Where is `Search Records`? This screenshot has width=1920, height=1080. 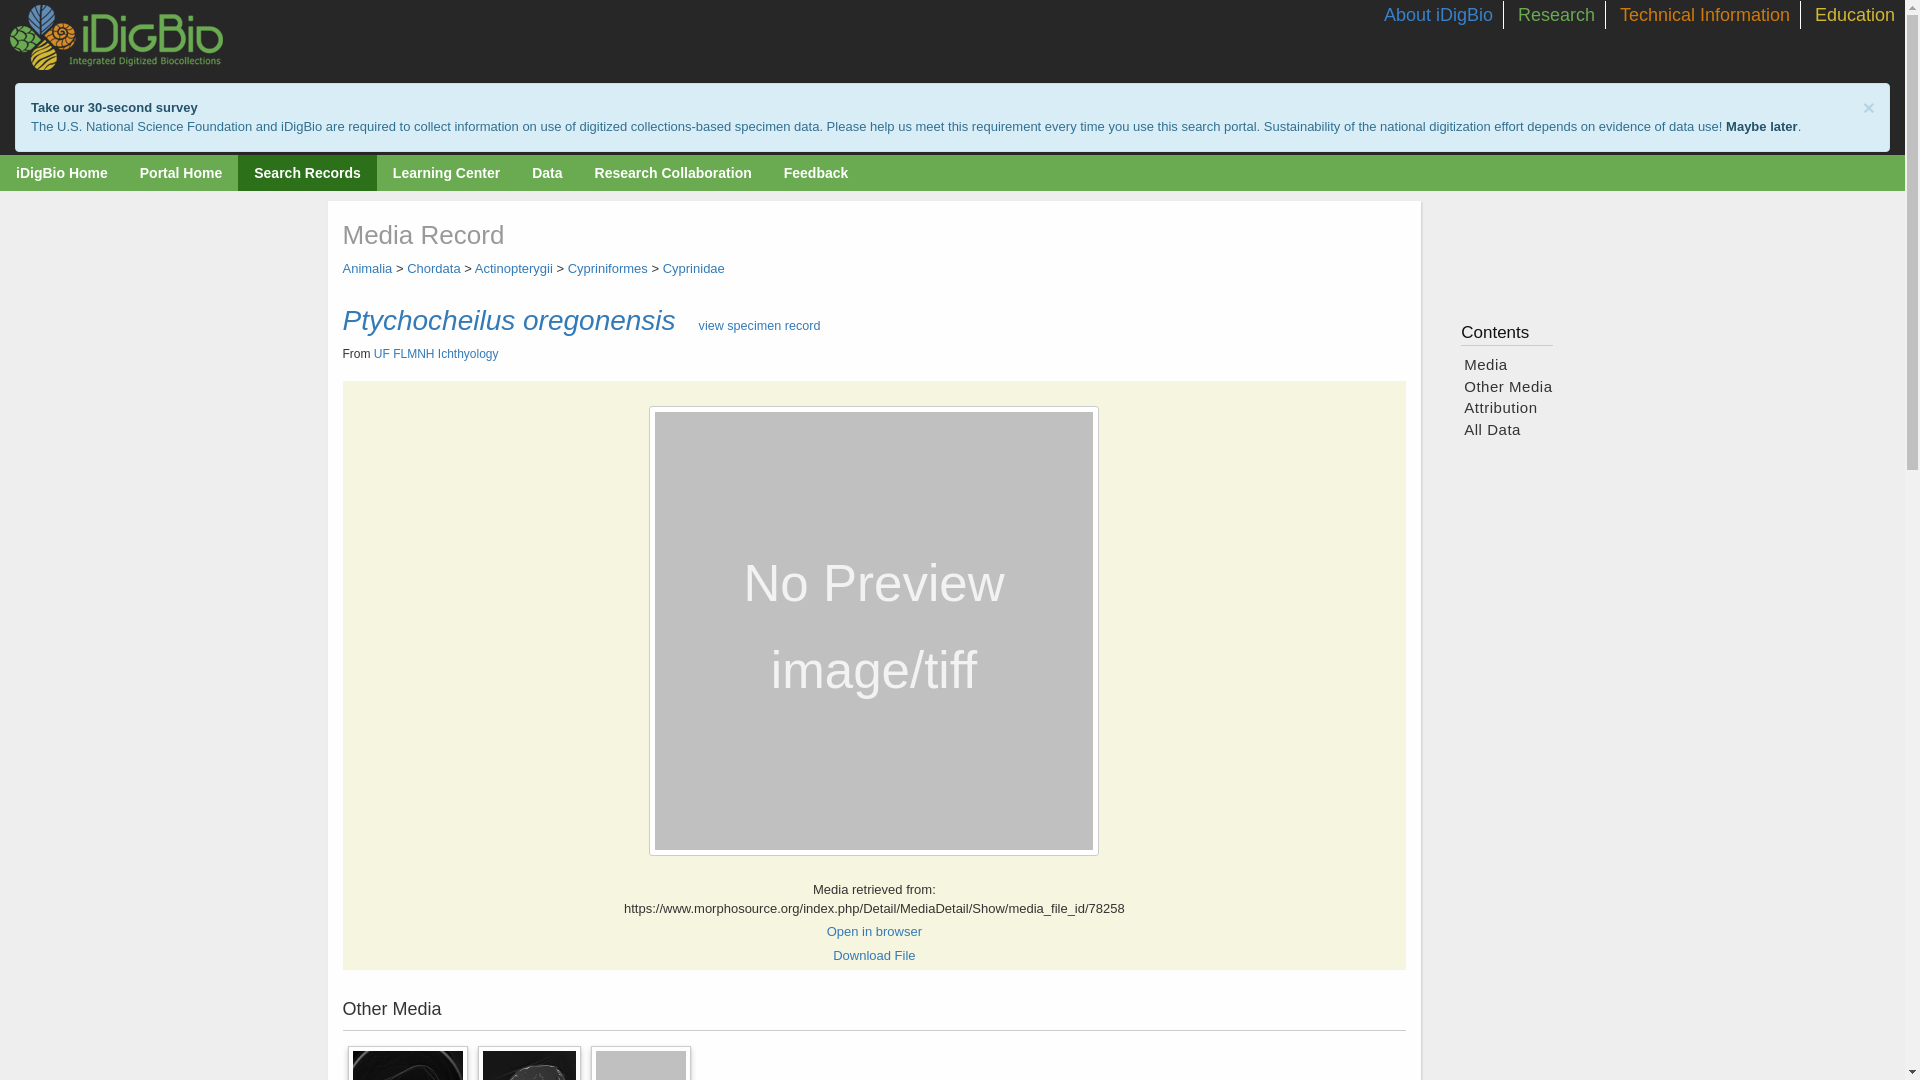
Search Records is located at coordinates (306, 173).